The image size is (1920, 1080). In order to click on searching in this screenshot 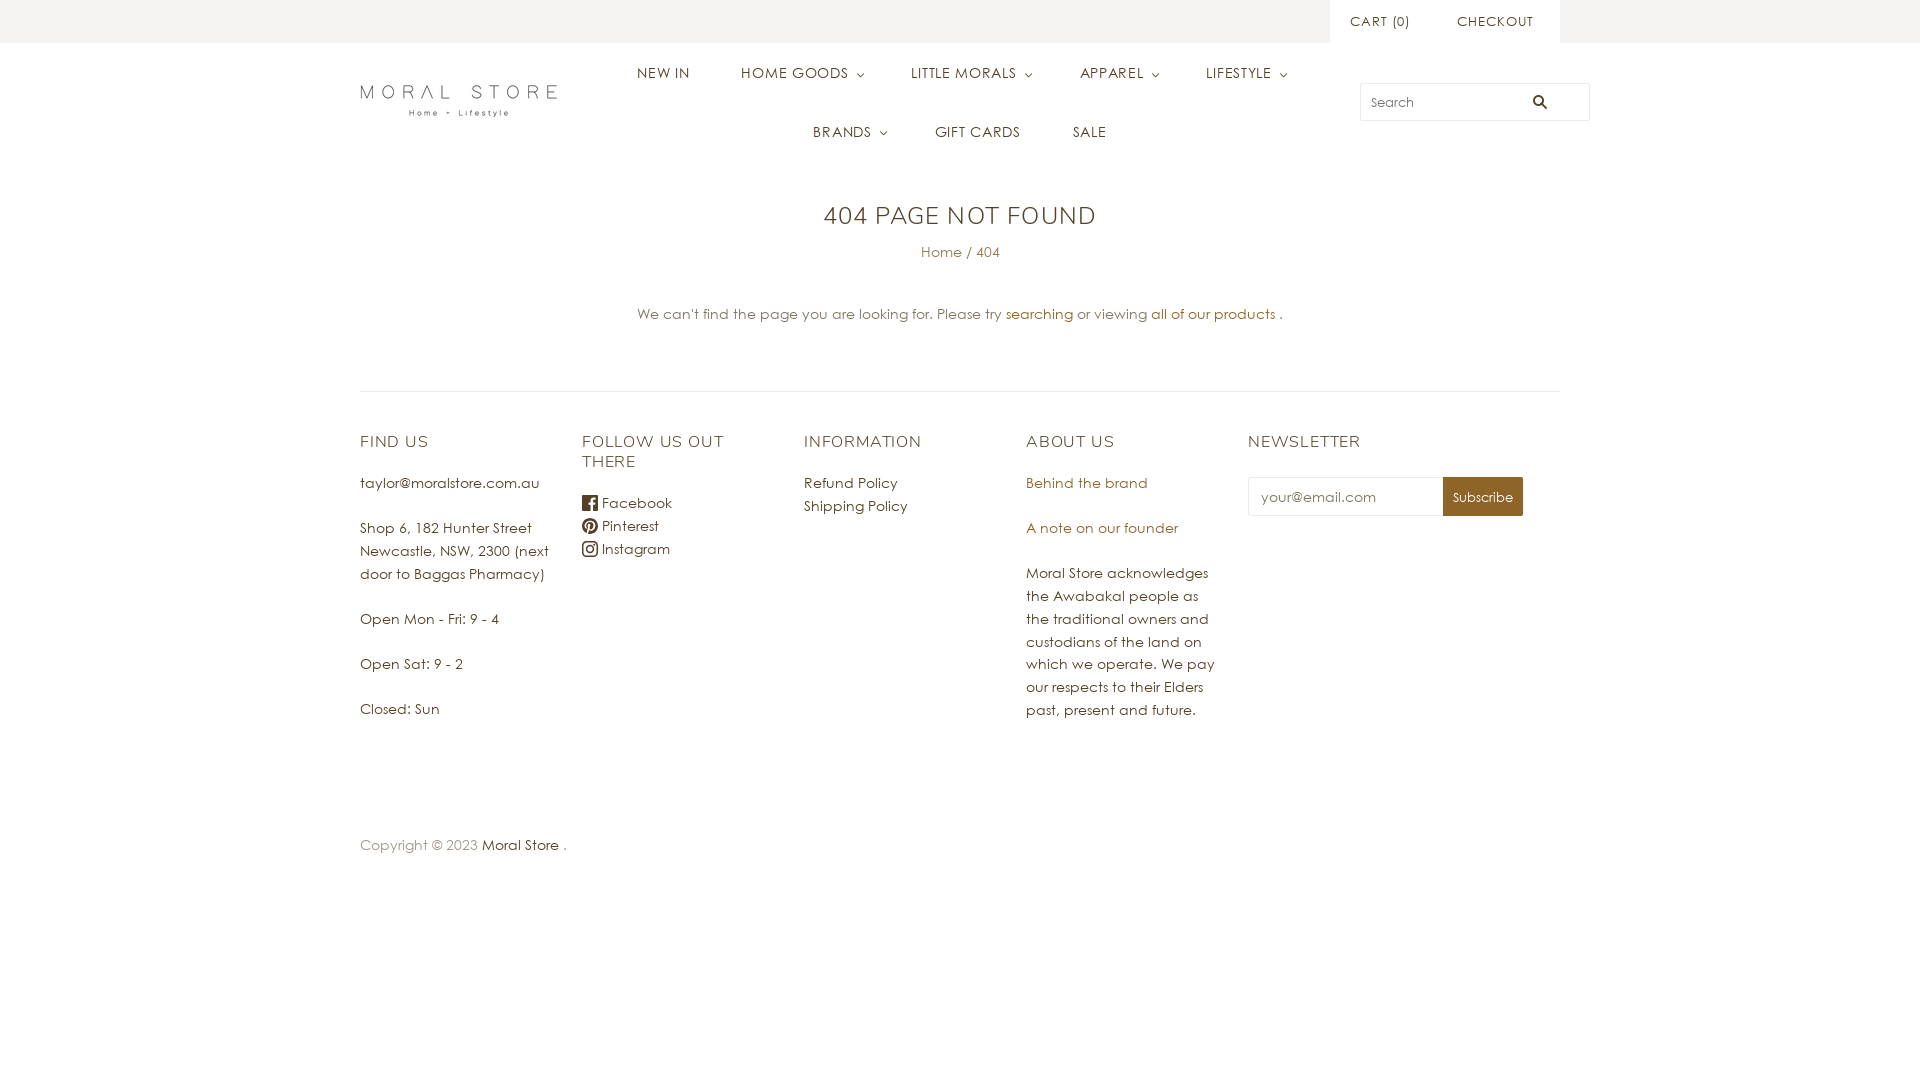, I will do `click(1040, 314)`.